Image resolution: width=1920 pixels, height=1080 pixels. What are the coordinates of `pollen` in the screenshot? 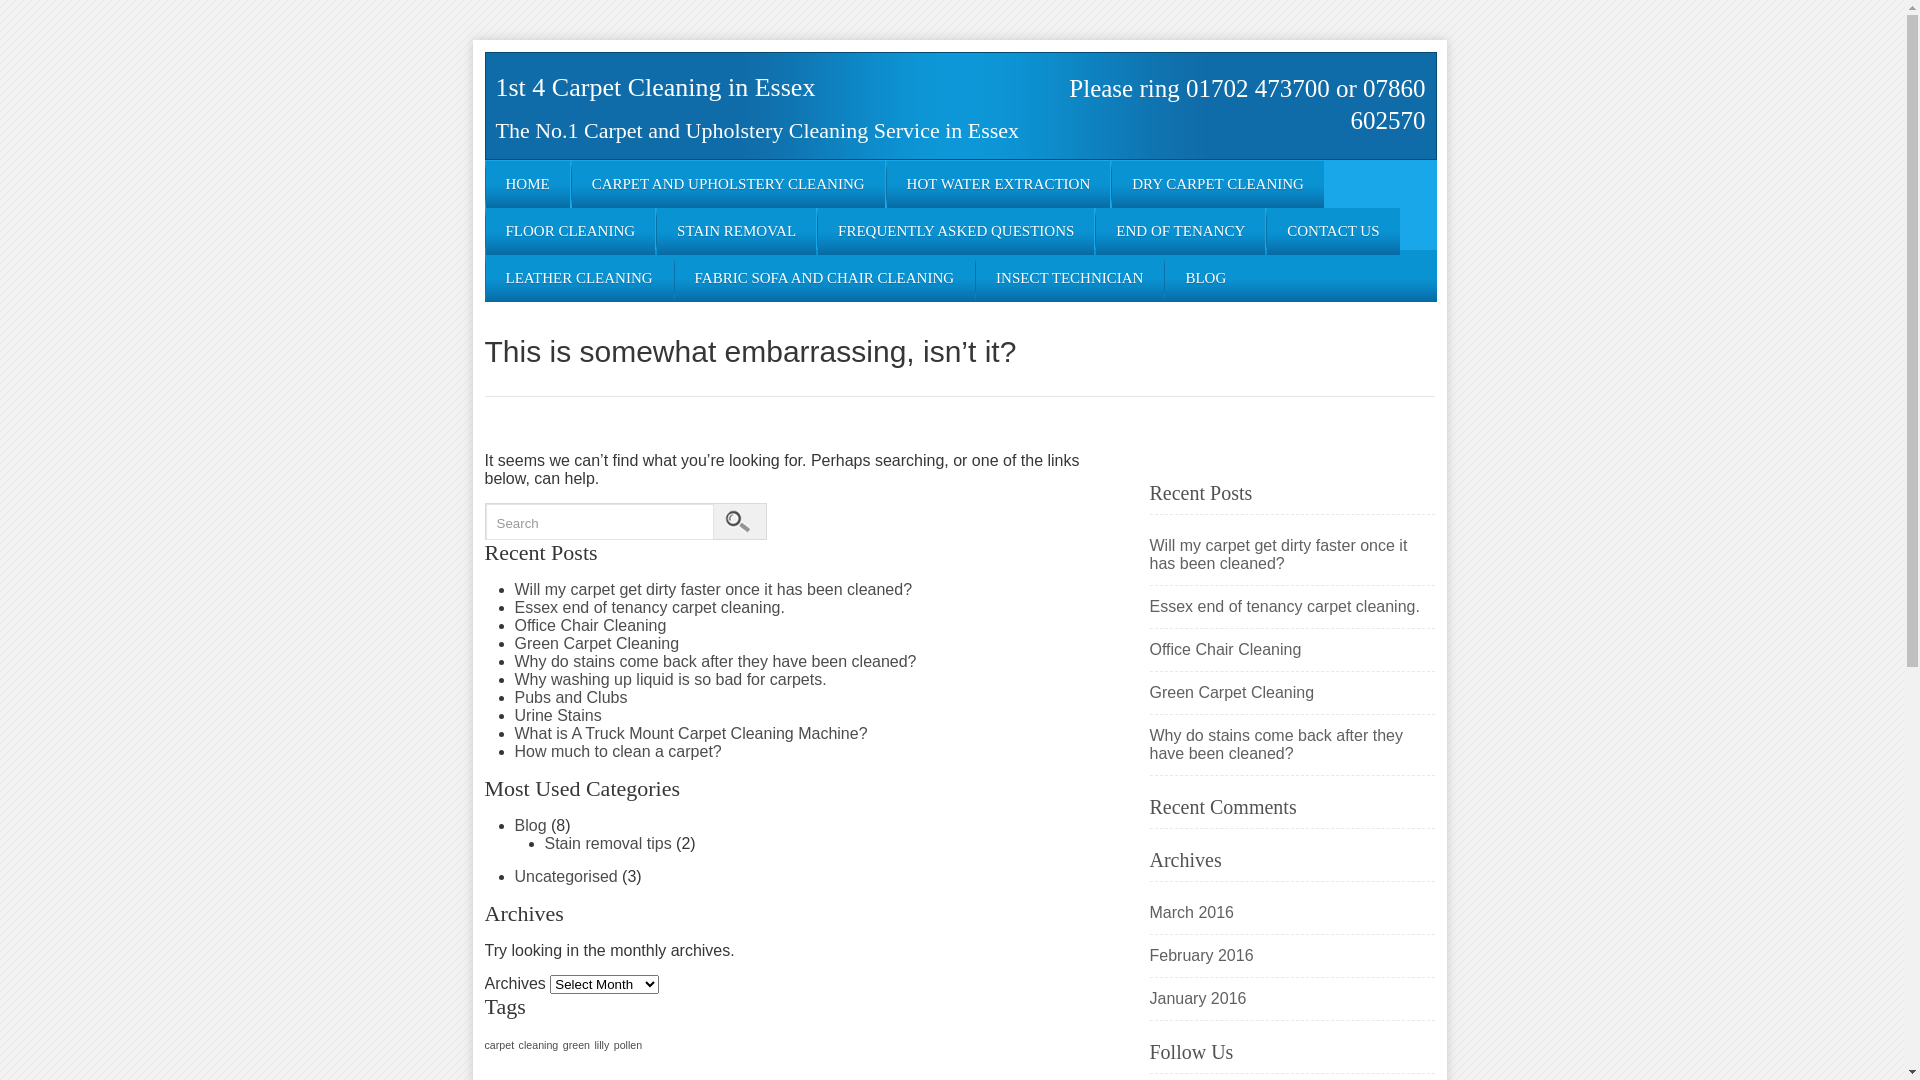 It's located at (628, 1045).